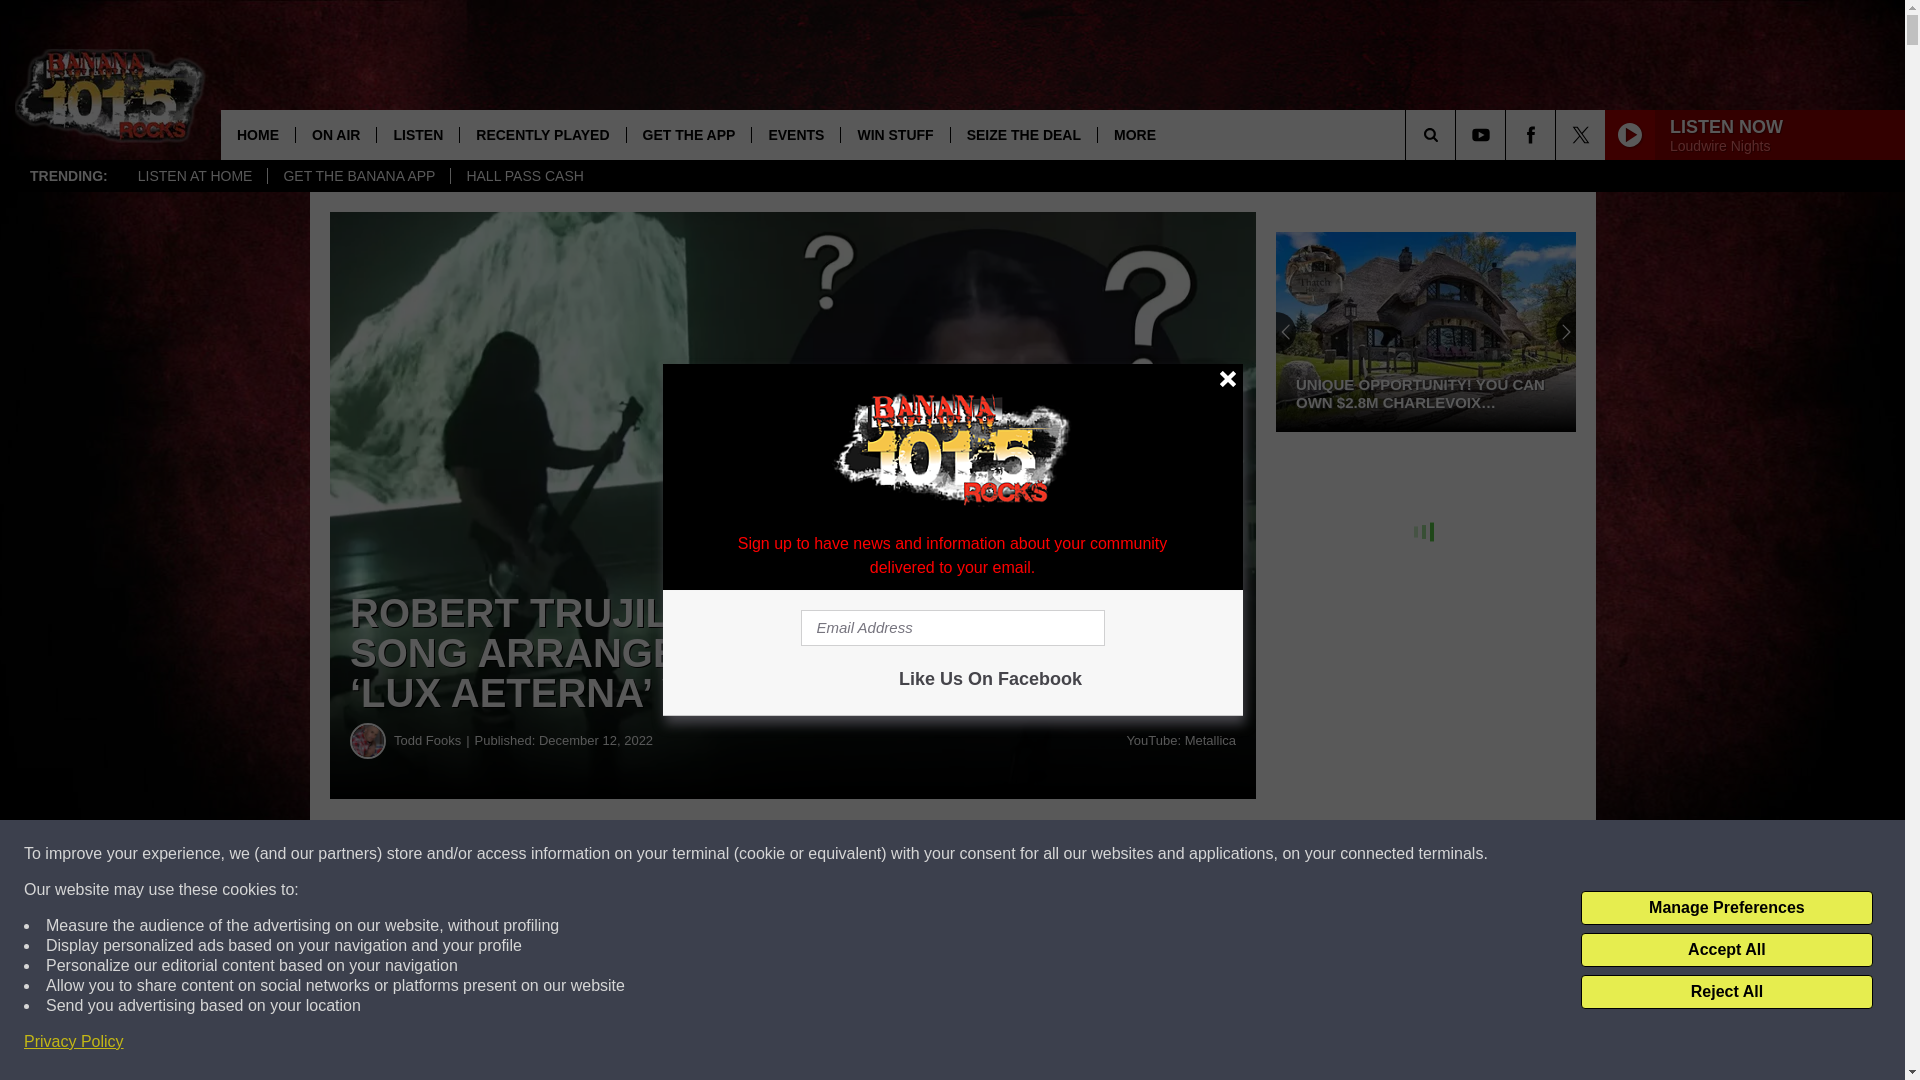 The width and height of the screenshot is (1920, 1080). What do you see at coordinates (68, 176) in the screenshot?
I see `TRENDING:` at bounding box center [68, 176].